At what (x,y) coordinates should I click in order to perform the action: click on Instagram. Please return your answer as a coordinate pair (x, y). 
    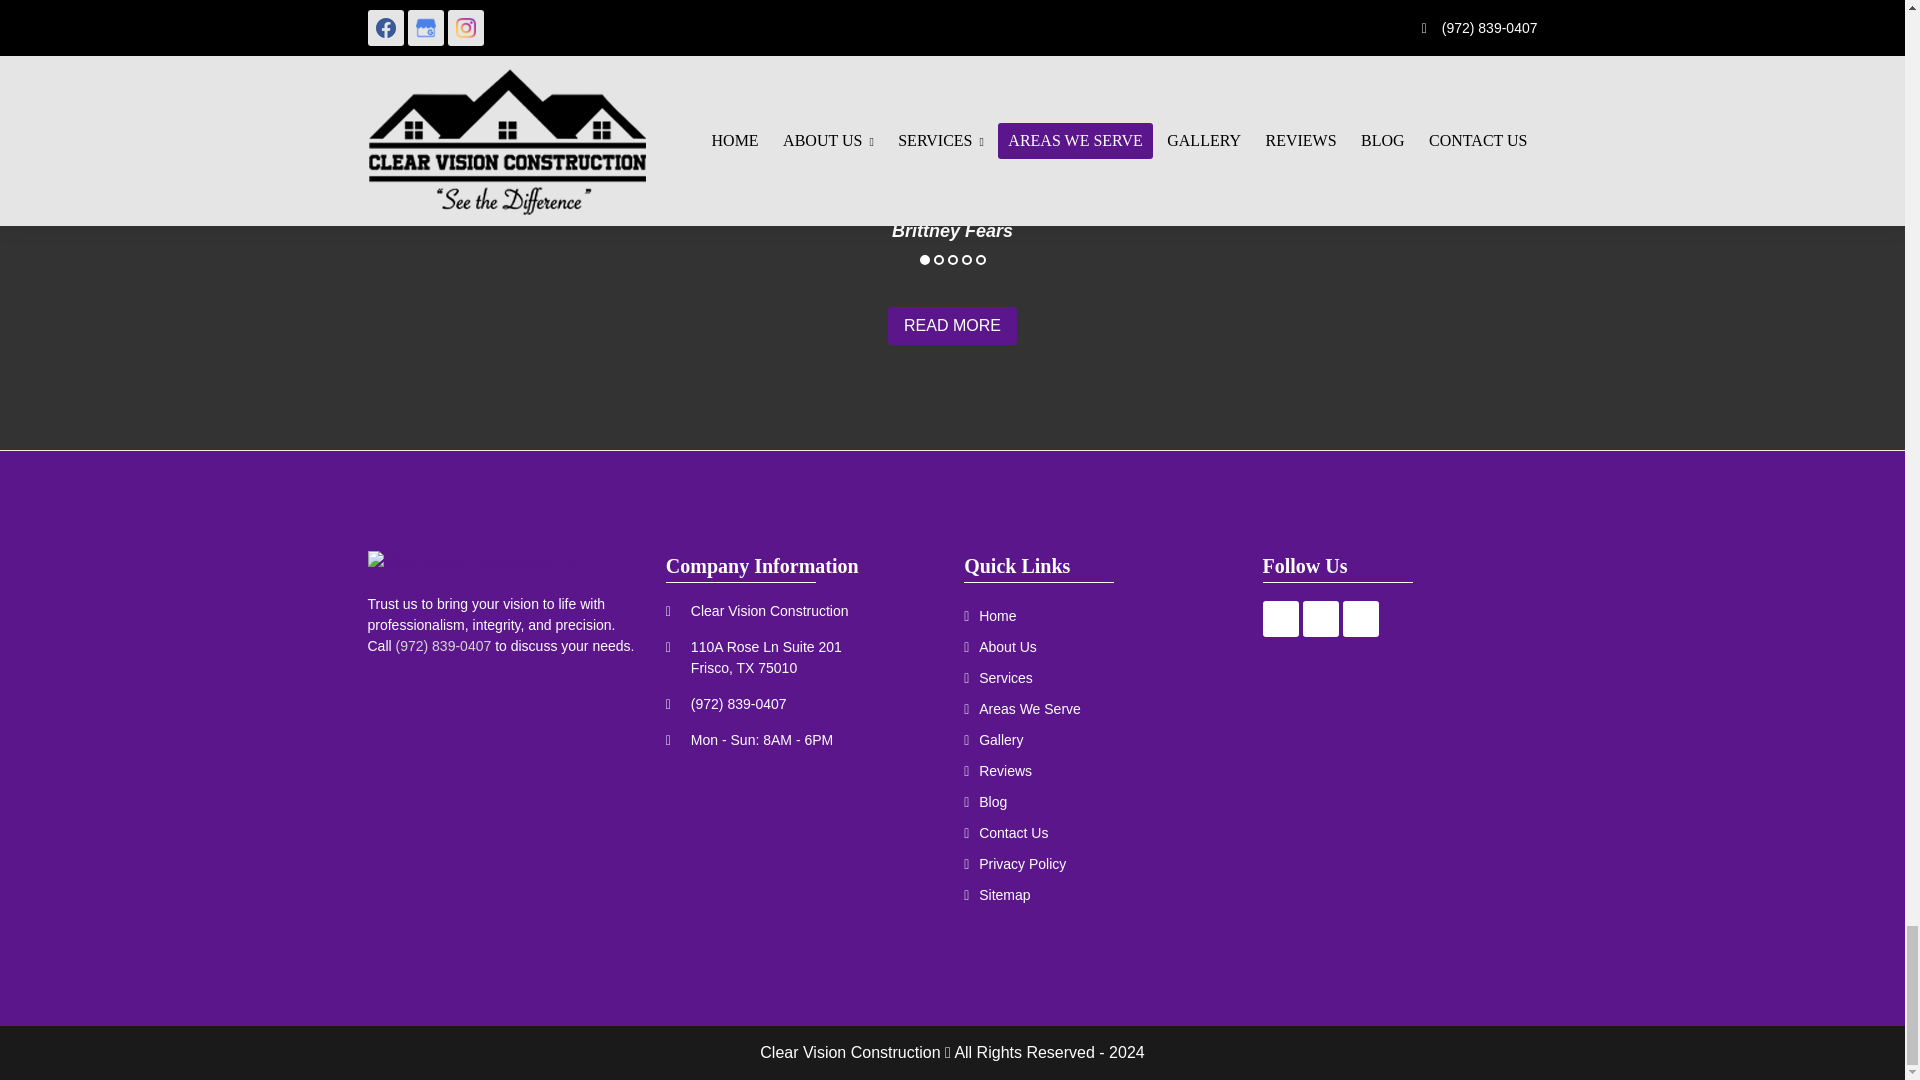
    Looking at the image, I should click on (1360, 618).